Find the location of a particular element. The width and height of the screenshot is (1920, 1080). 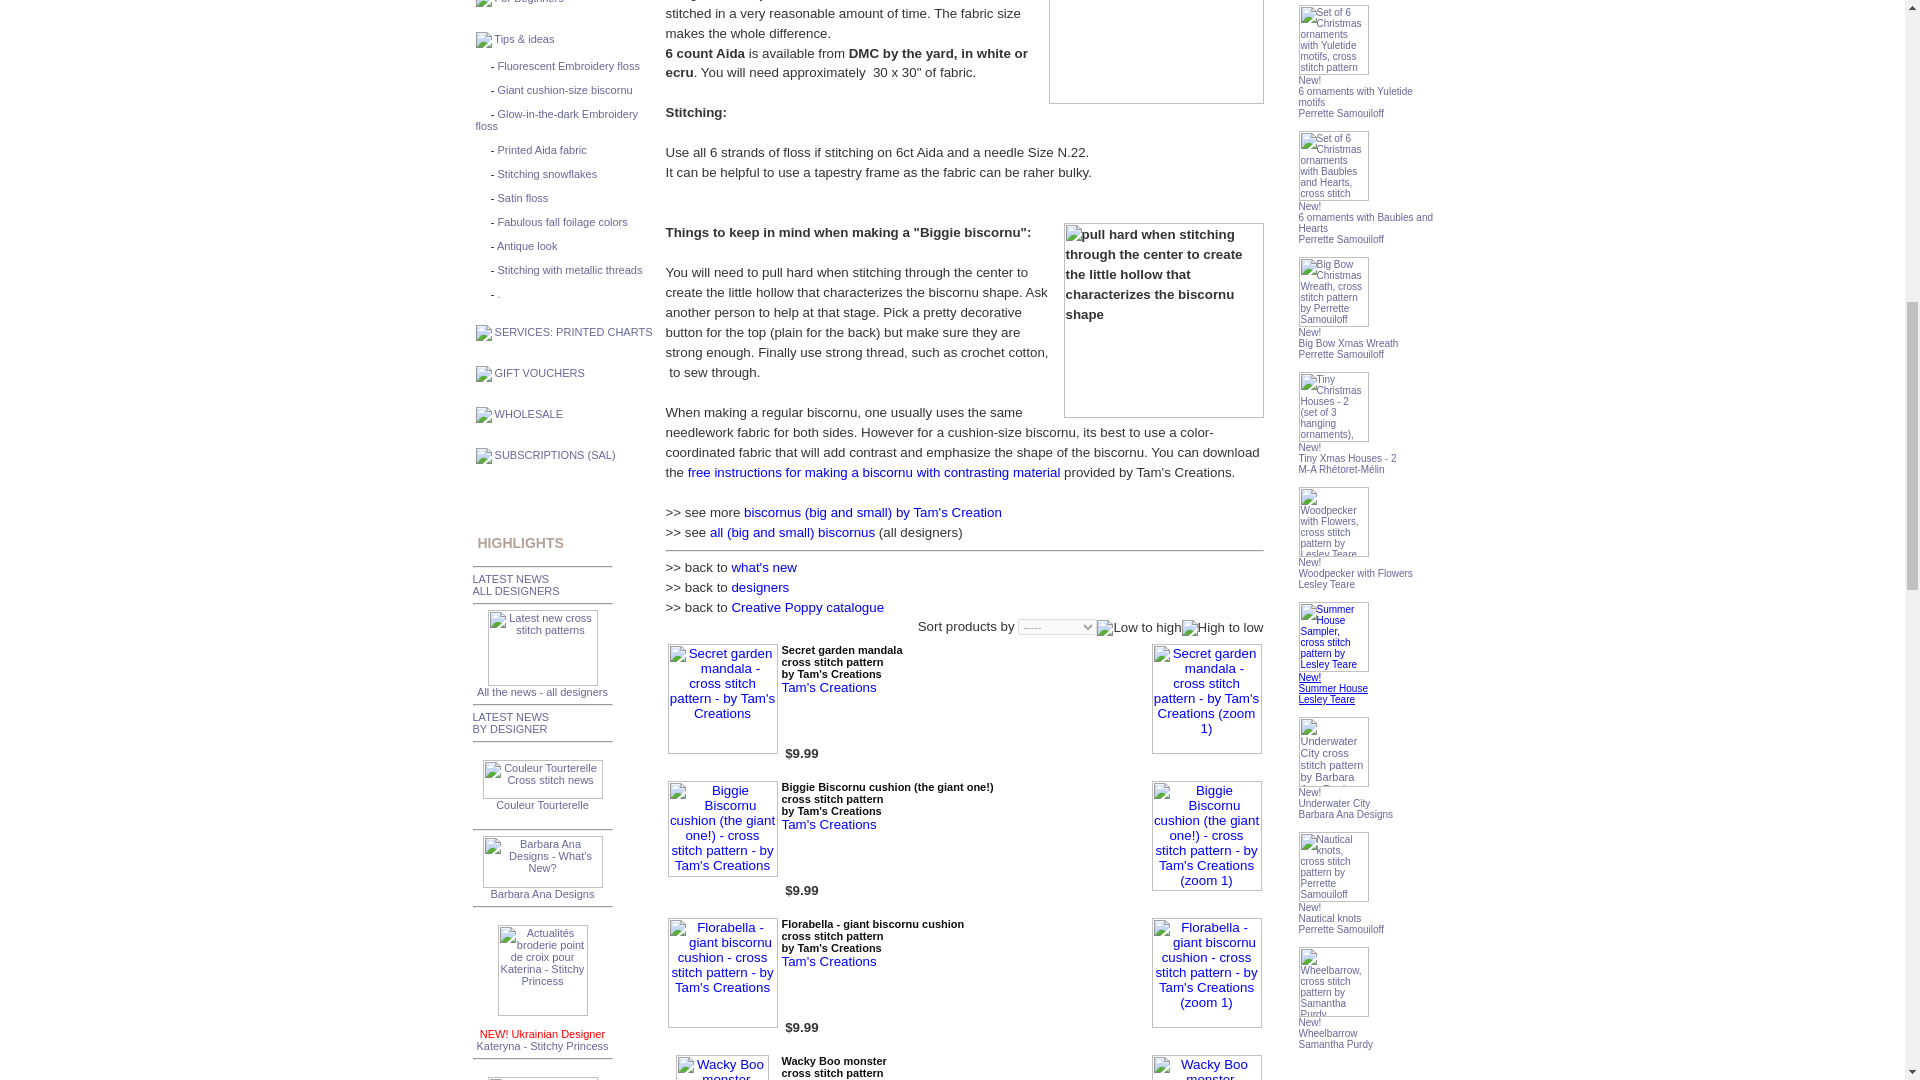

Samantha Purdy Cross stitch - what's new? is located at coordinates (542, 1078).